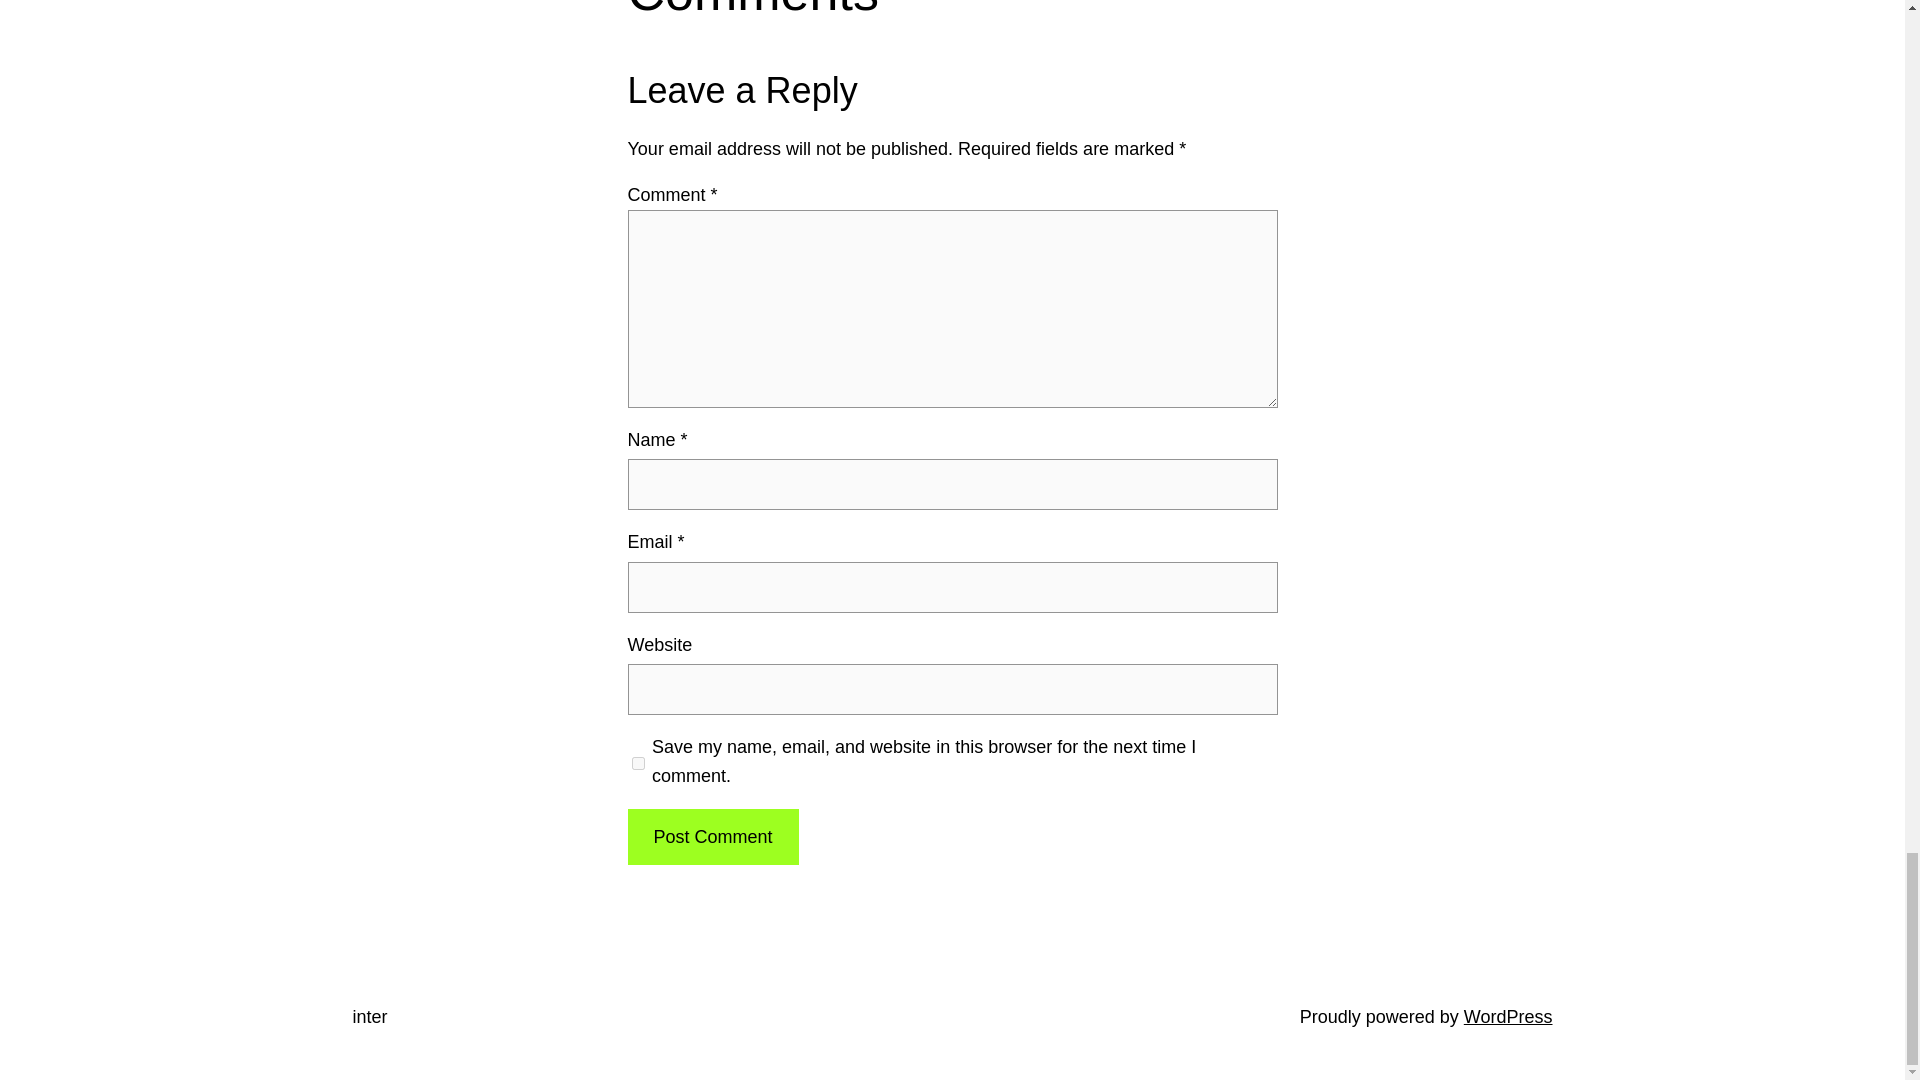 The image size is (1920, 1080). Describe the element at coordinates (1508, 1016) in the screenshot. I see `WordPress` at that location.